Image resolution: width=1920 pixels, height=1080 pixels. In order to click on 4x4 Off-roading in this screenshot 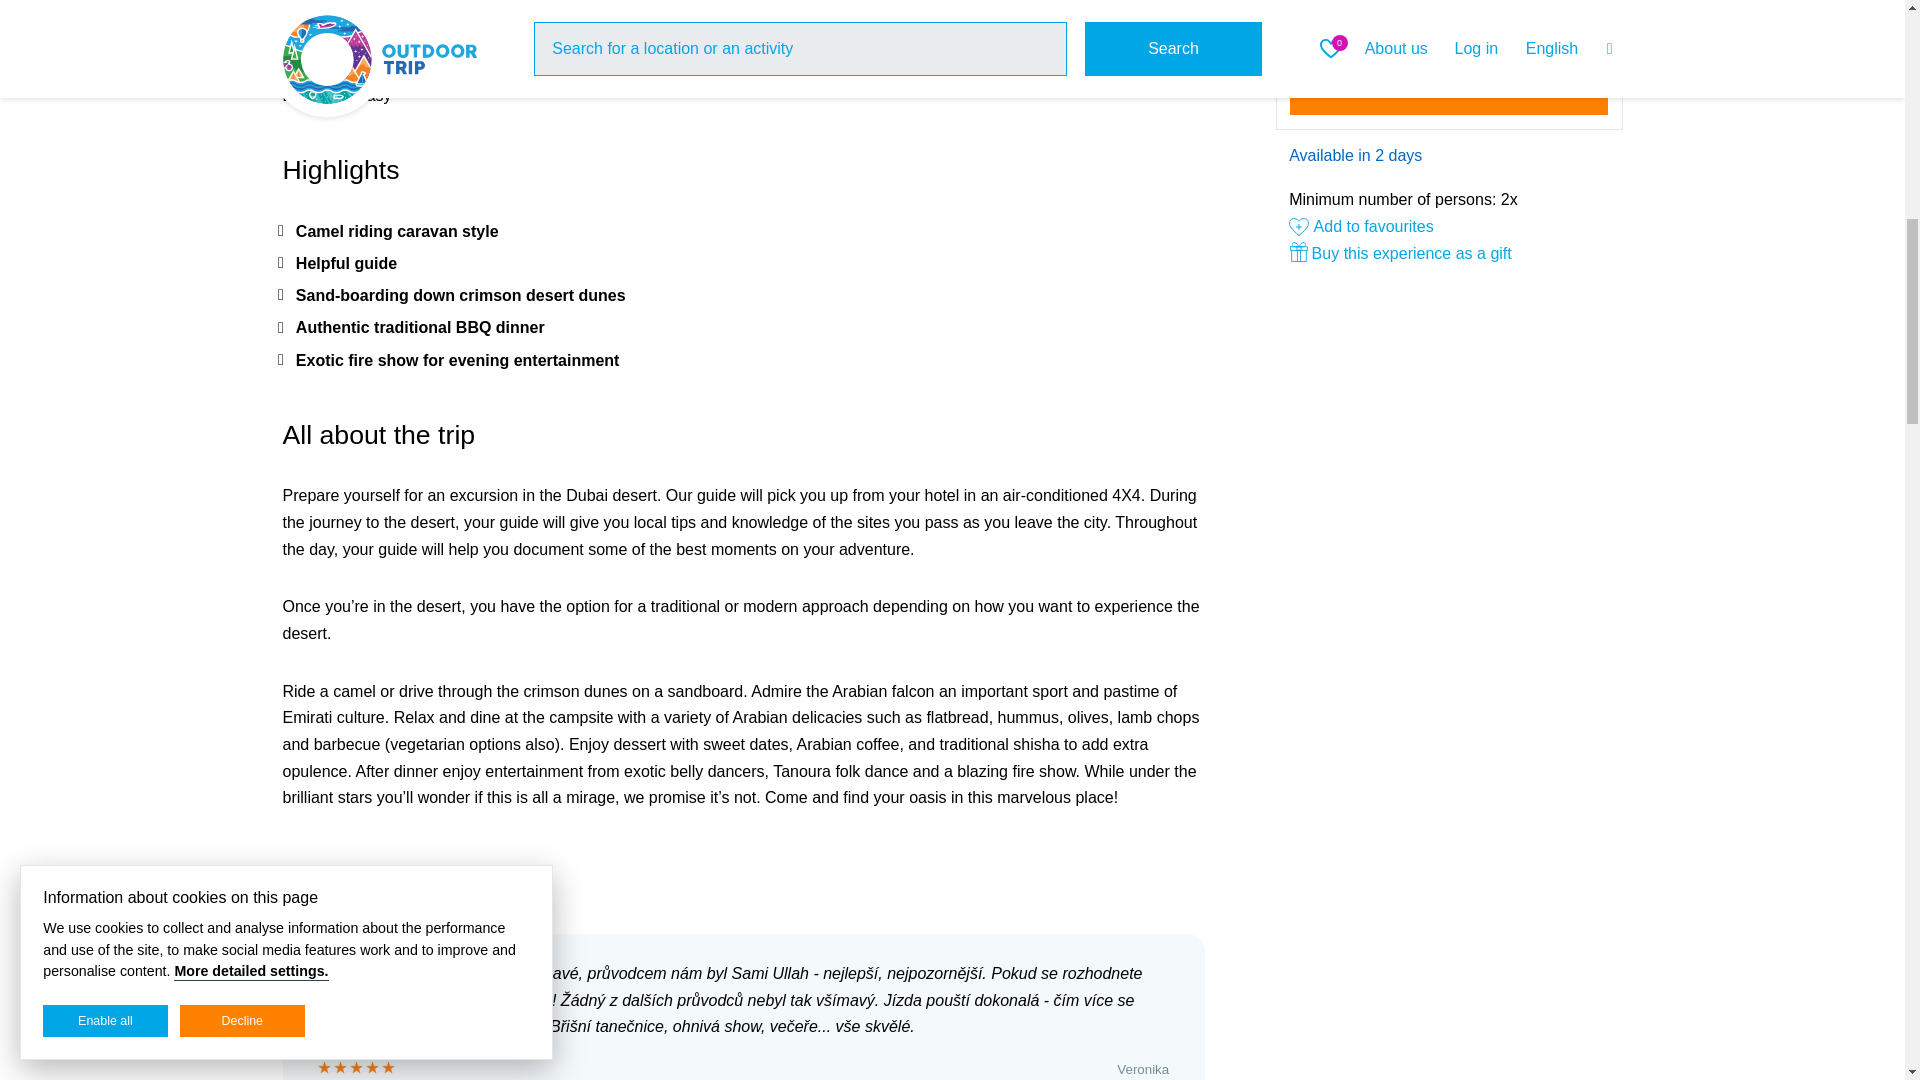, I will do `click(402, 14)`.